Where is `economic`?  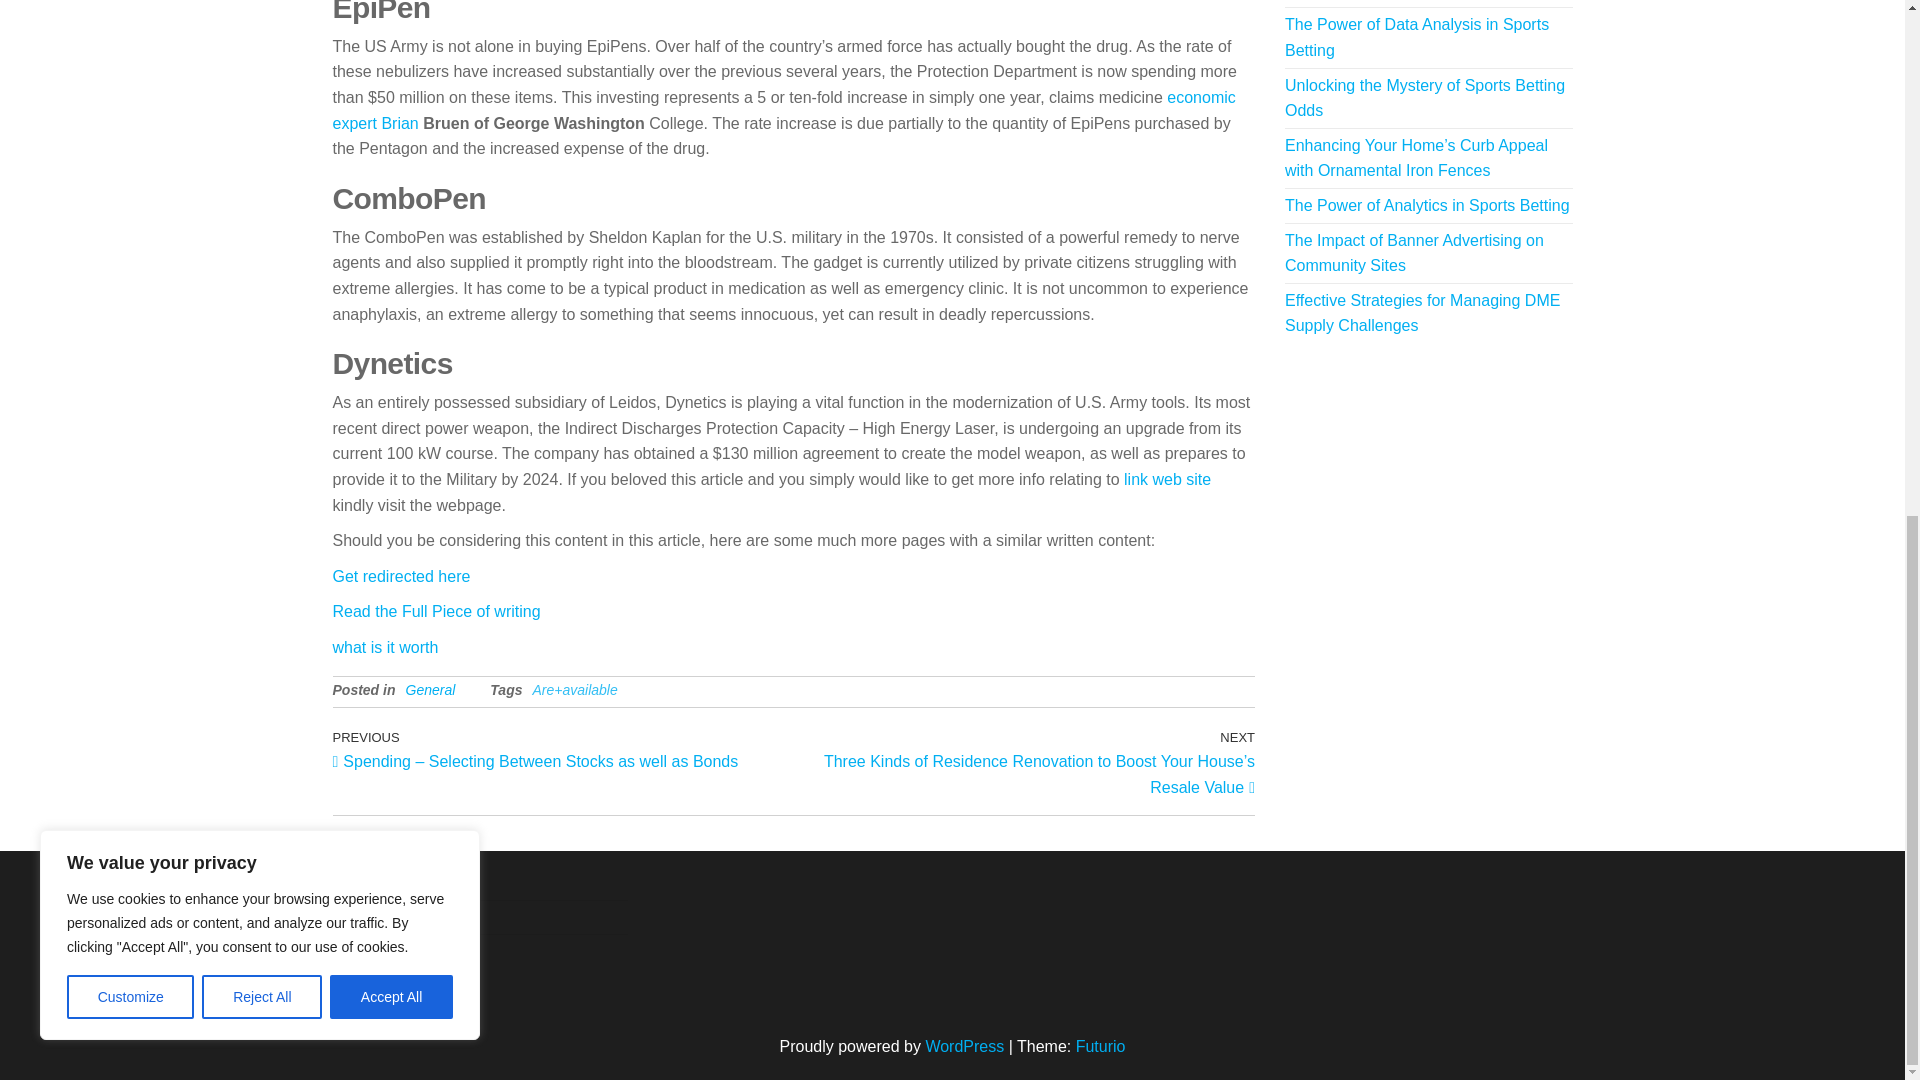
economic is located at coordinates (1200, 96).